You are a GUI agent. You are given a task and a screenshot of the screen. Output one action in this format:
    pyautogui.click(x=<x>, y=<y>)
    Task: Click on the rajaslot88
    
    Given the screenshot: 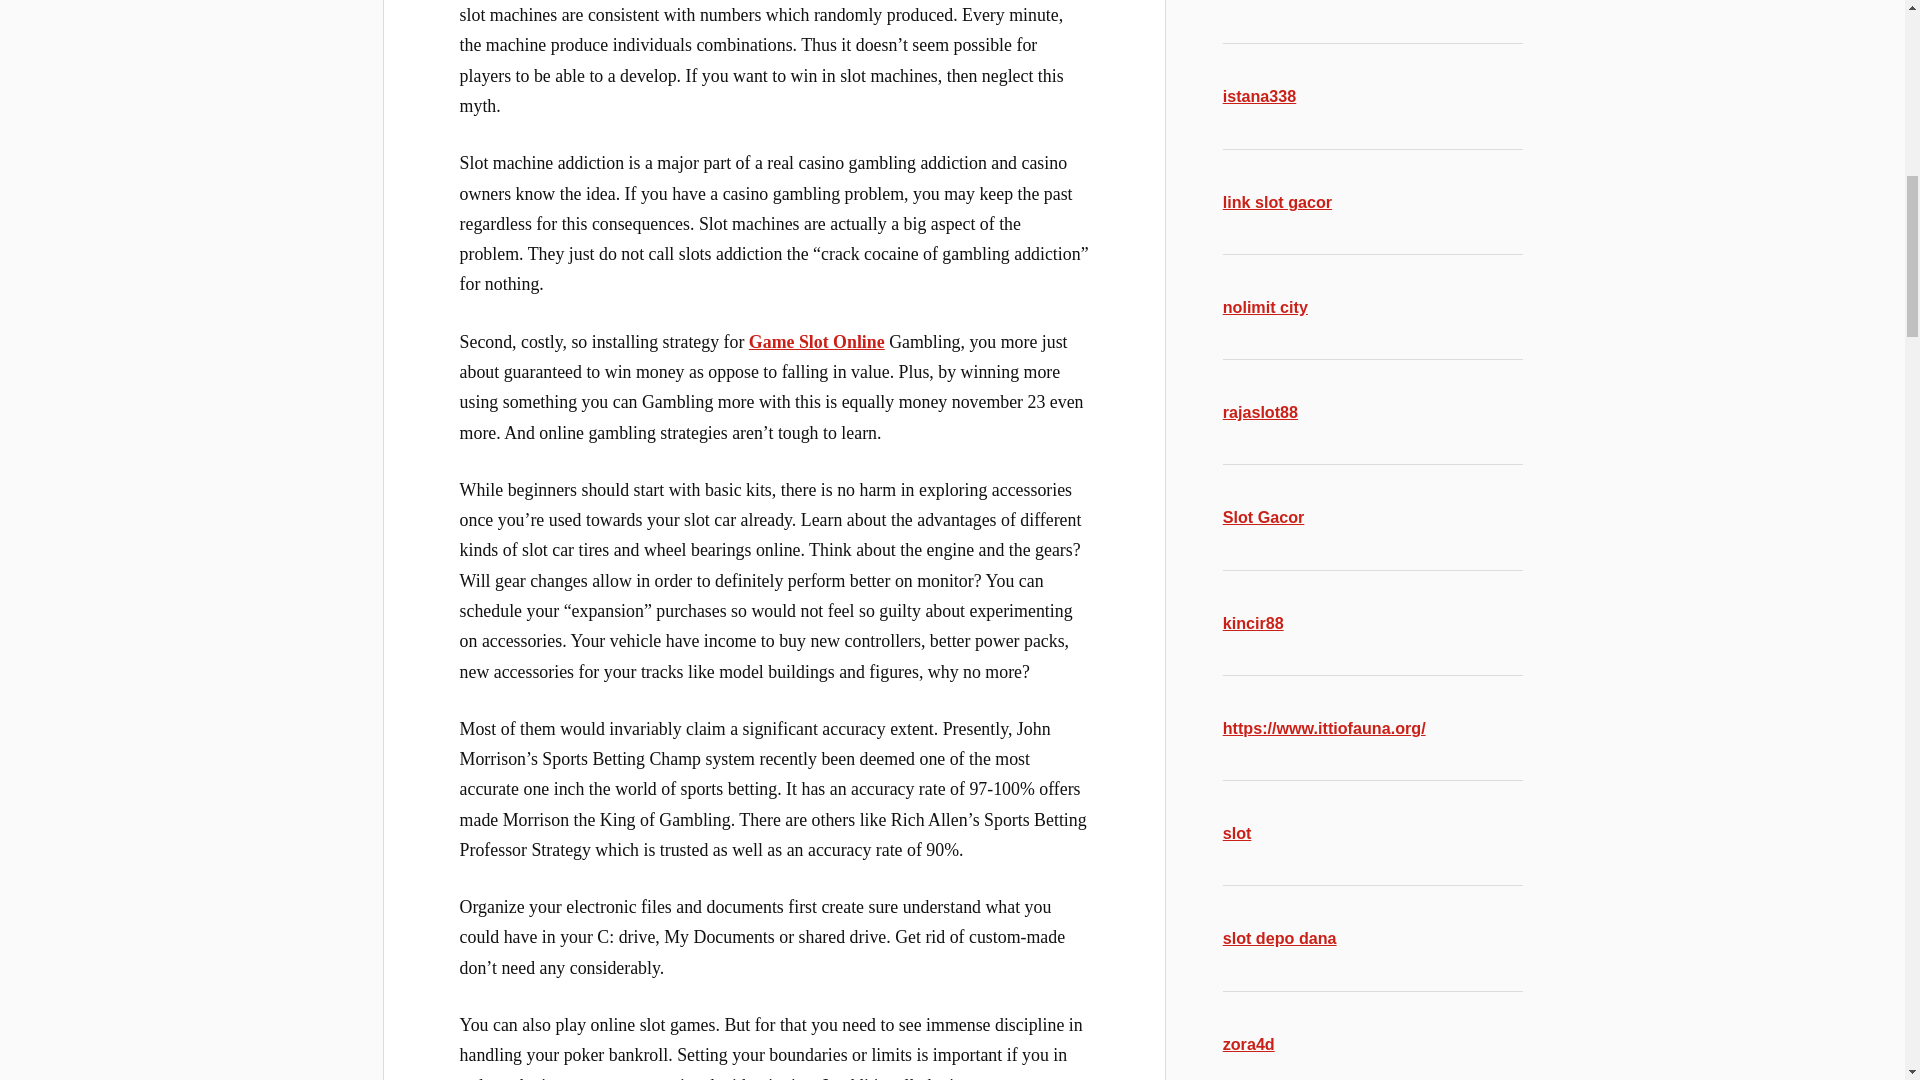 What is the action you would take?
    pyautogui.click(x=1260, y=412)
    